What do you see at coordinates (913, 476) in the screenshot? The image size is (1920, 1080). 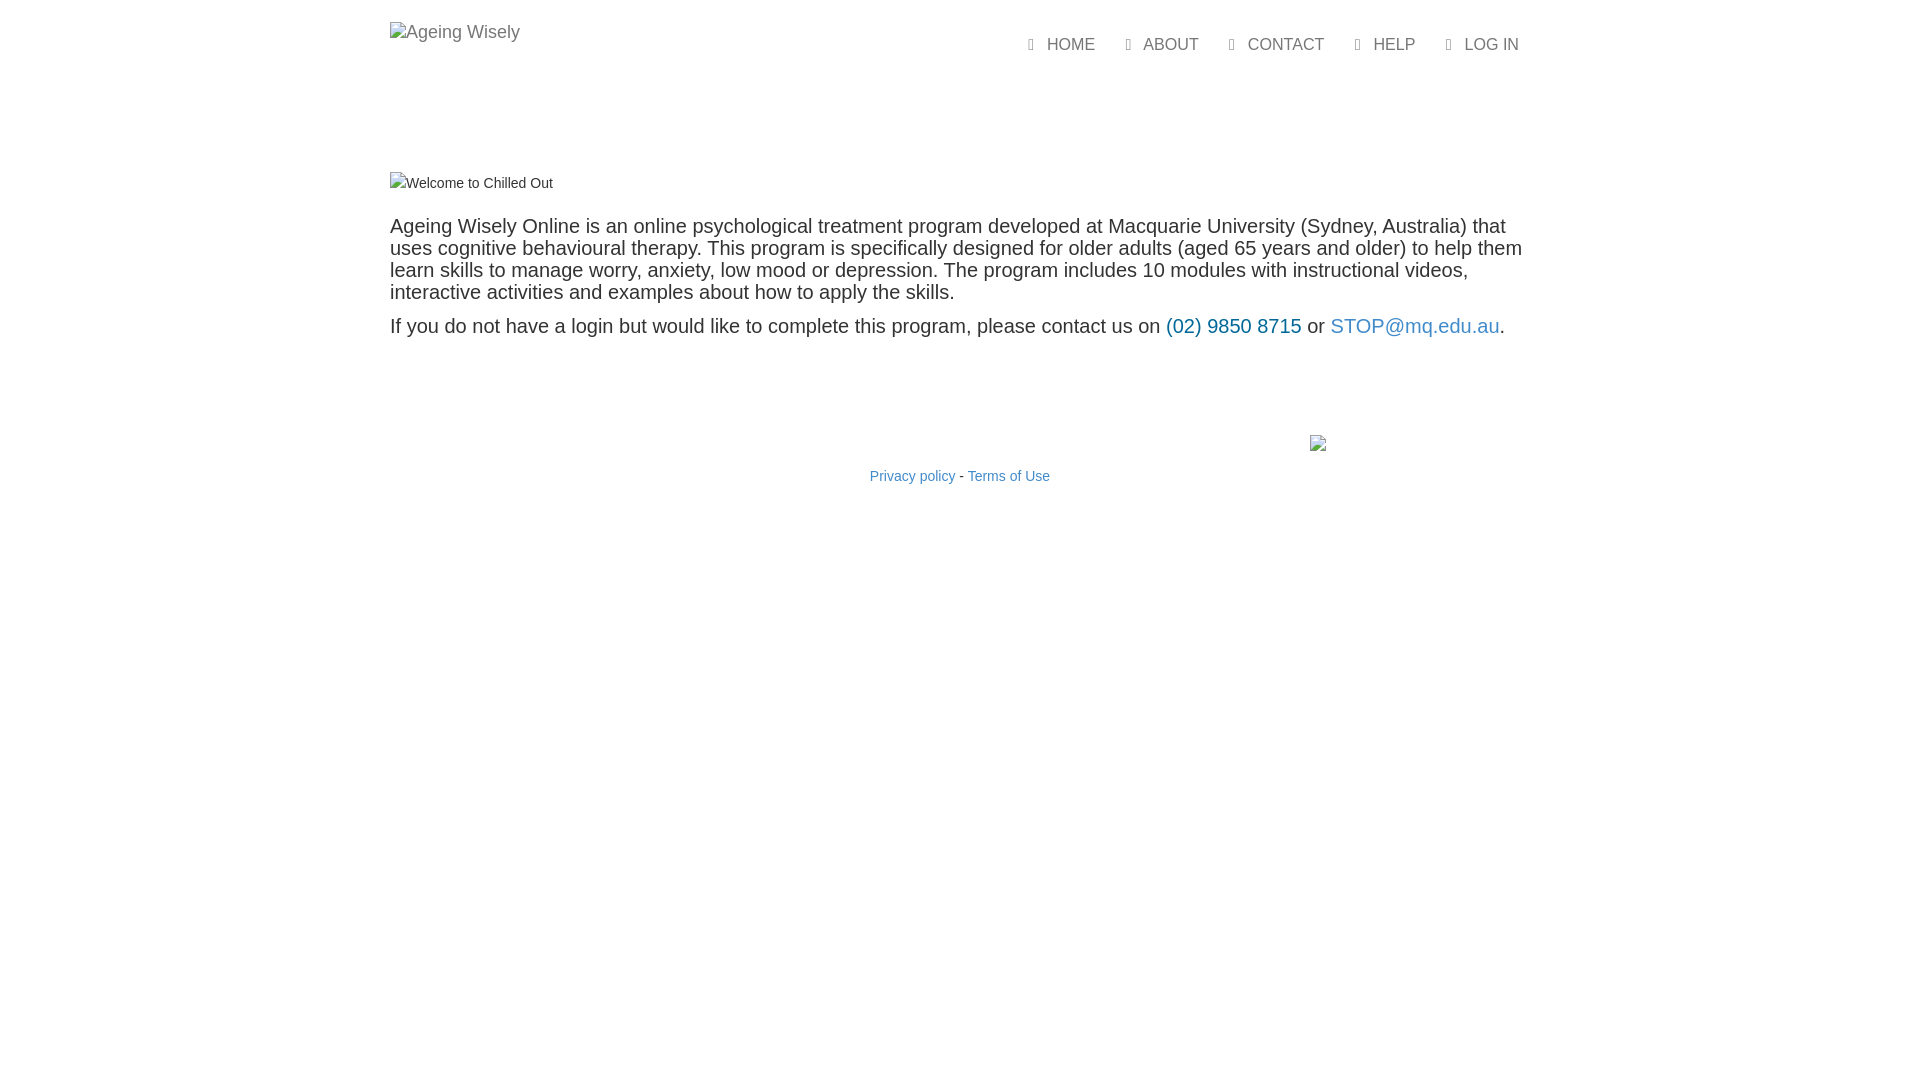 I see `Privacy policy` at bounding box center [913, 476].